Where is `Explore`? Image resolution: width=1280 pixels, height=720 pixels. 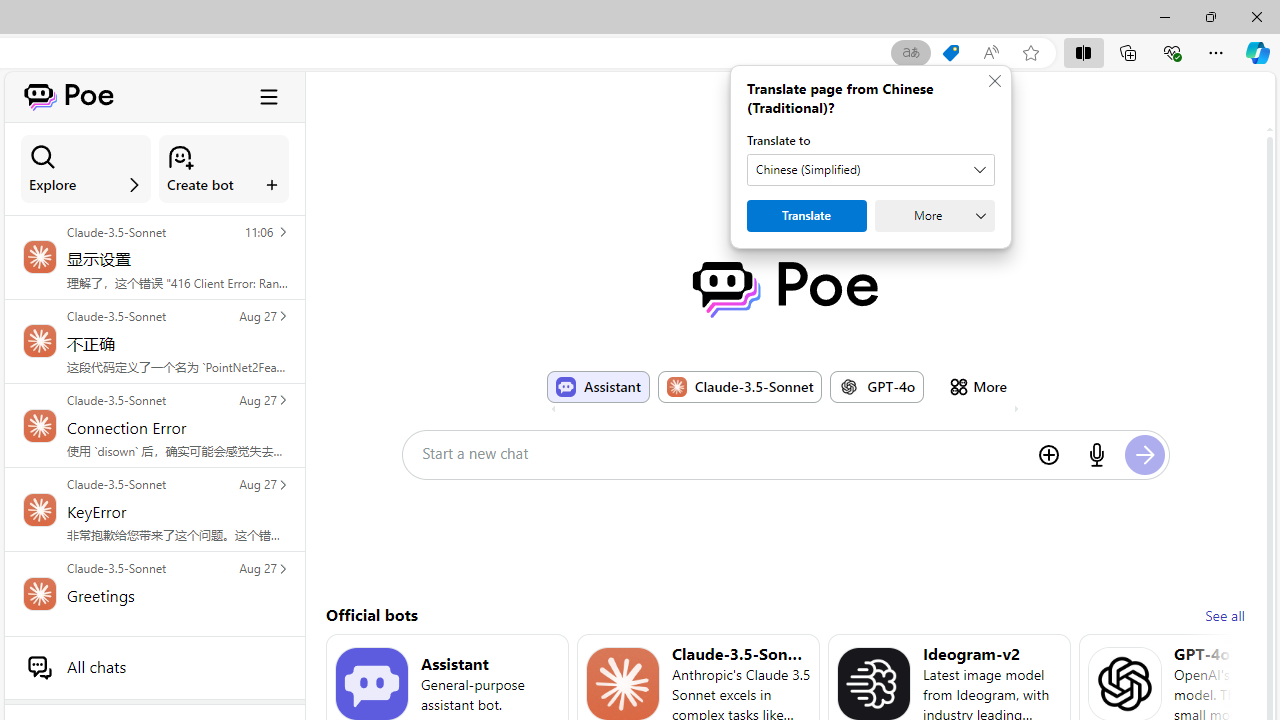
Explore is located at coordinates (86, 169).